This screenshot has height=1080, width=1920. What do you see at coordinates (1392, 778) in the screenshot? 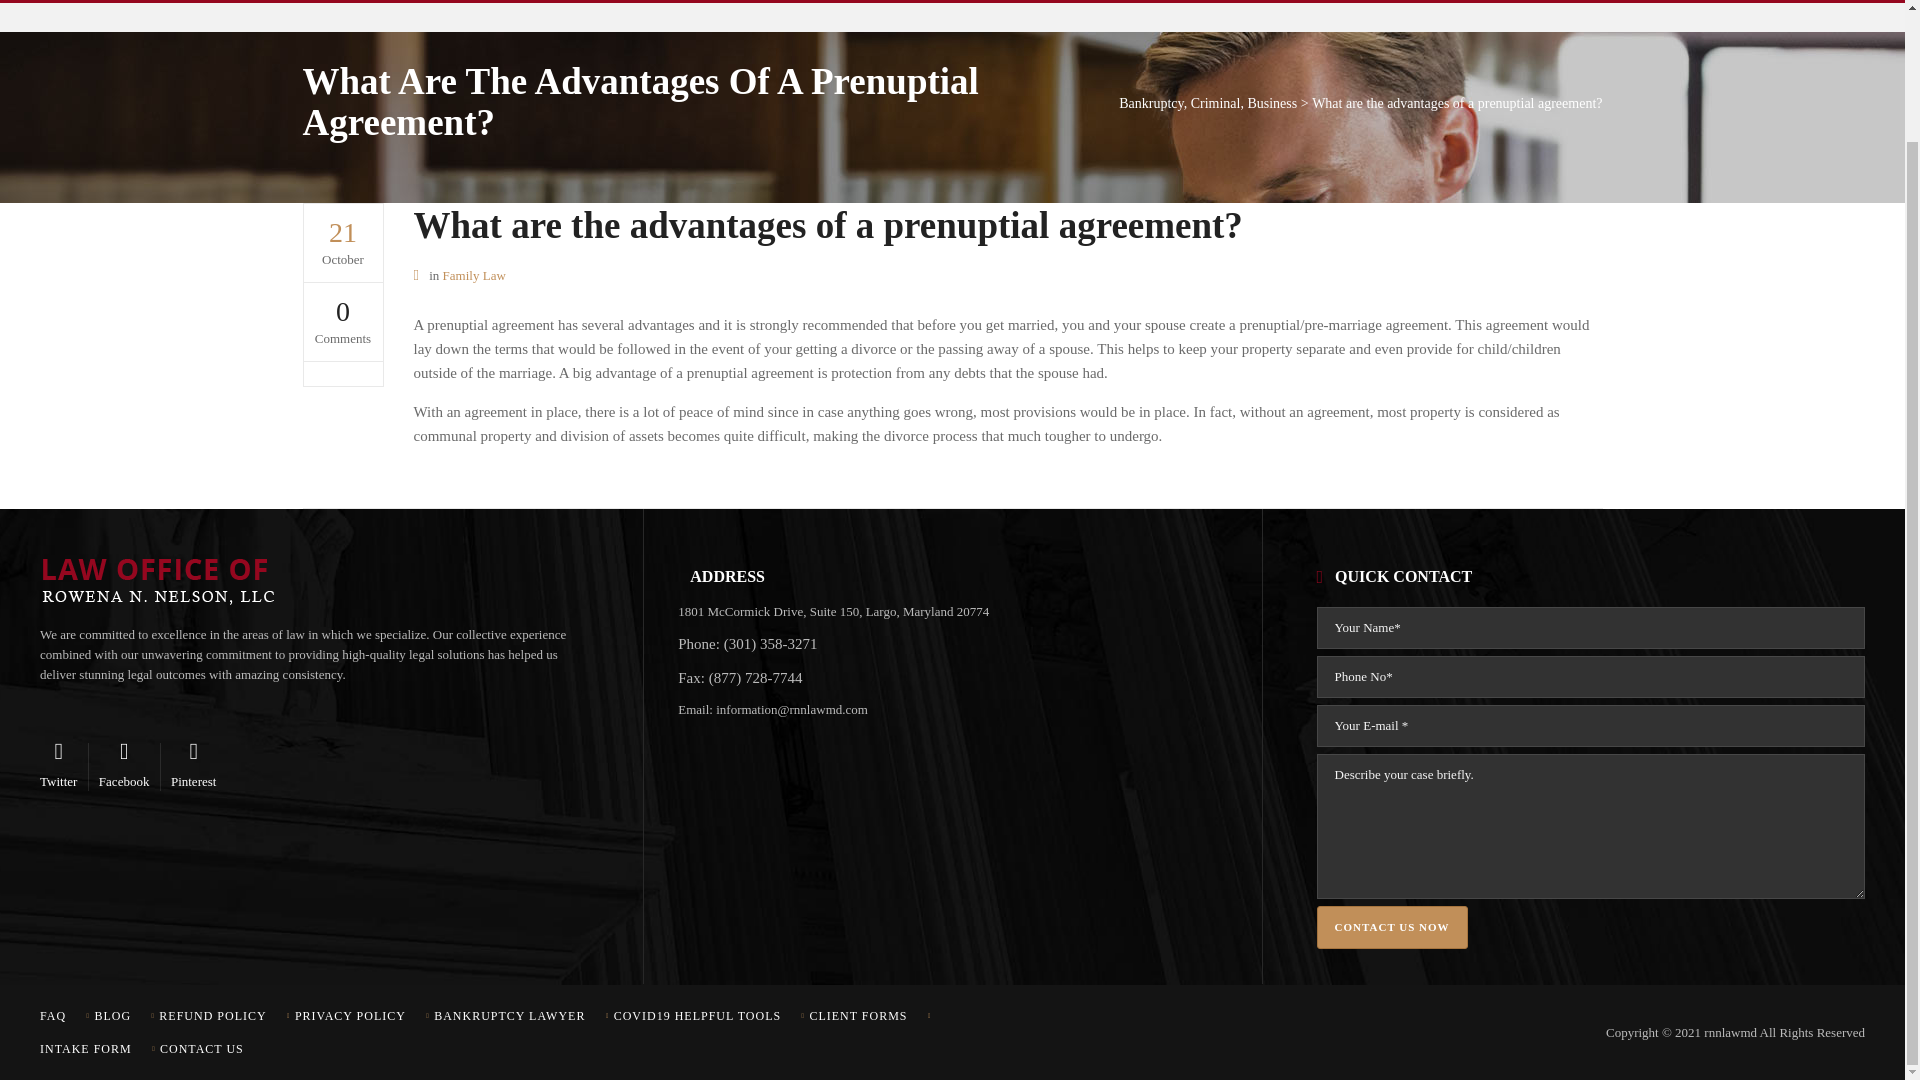
I see `Contact us now` at bounding box center [1392, 778].